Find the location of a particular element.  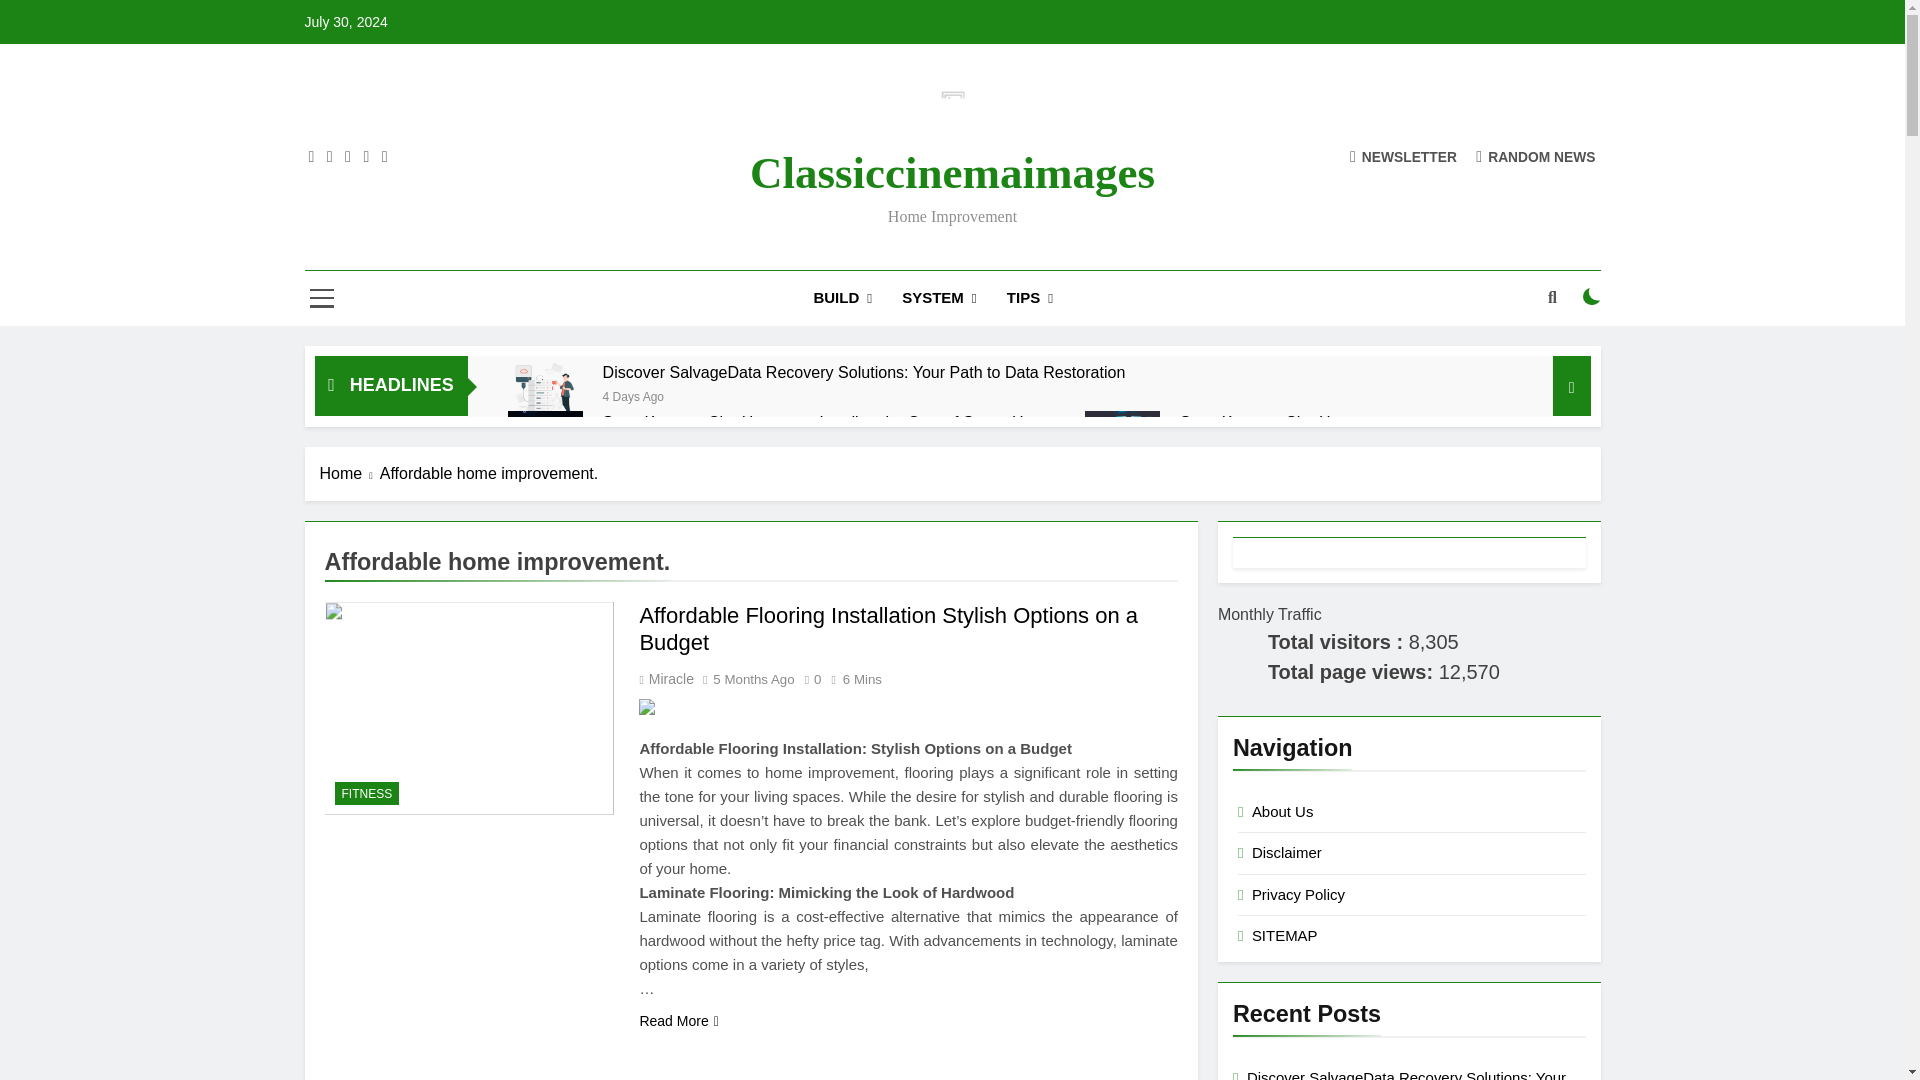

Song Kang as Cha Hyun-soo is located at coordinates (1122, 436).